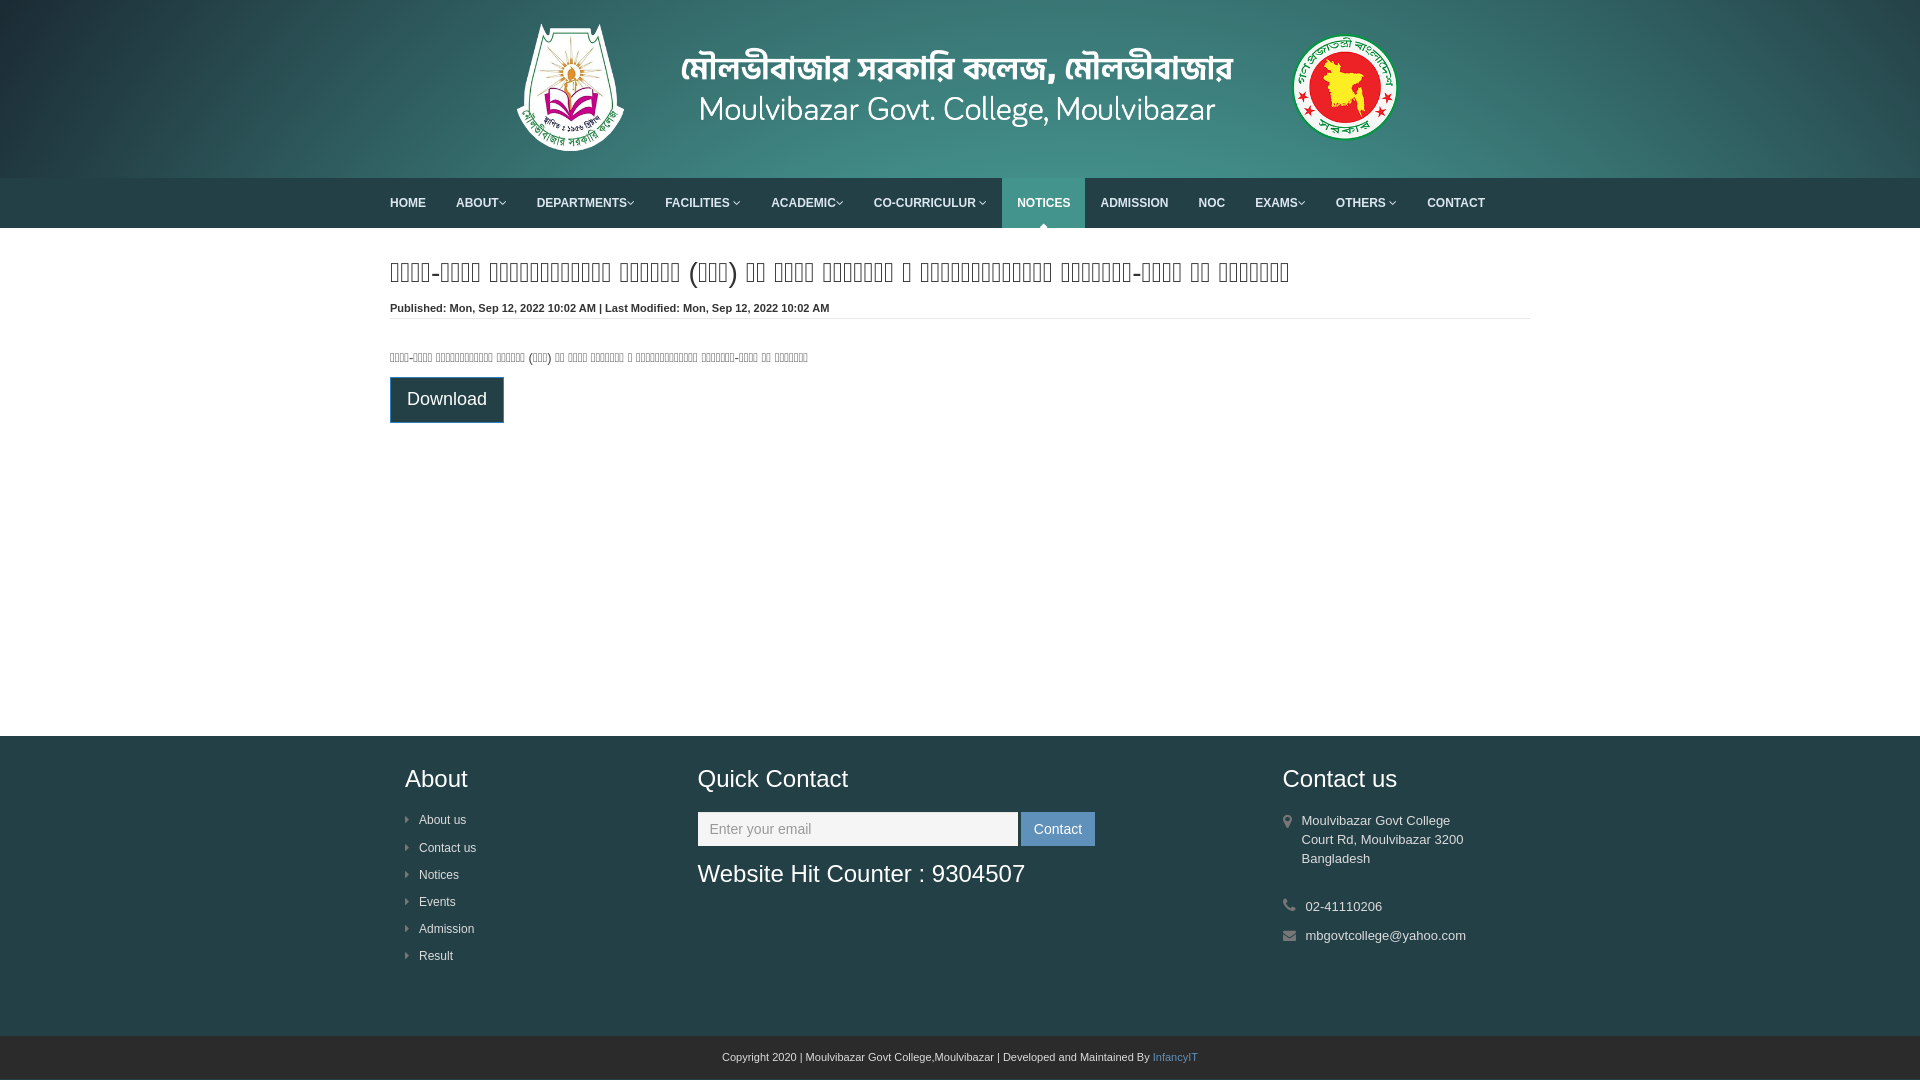 This screenshot has width=1920, height=1080. Describe the element at coordinates (440, 929) in the screenshot. I see `Admission` at that location.